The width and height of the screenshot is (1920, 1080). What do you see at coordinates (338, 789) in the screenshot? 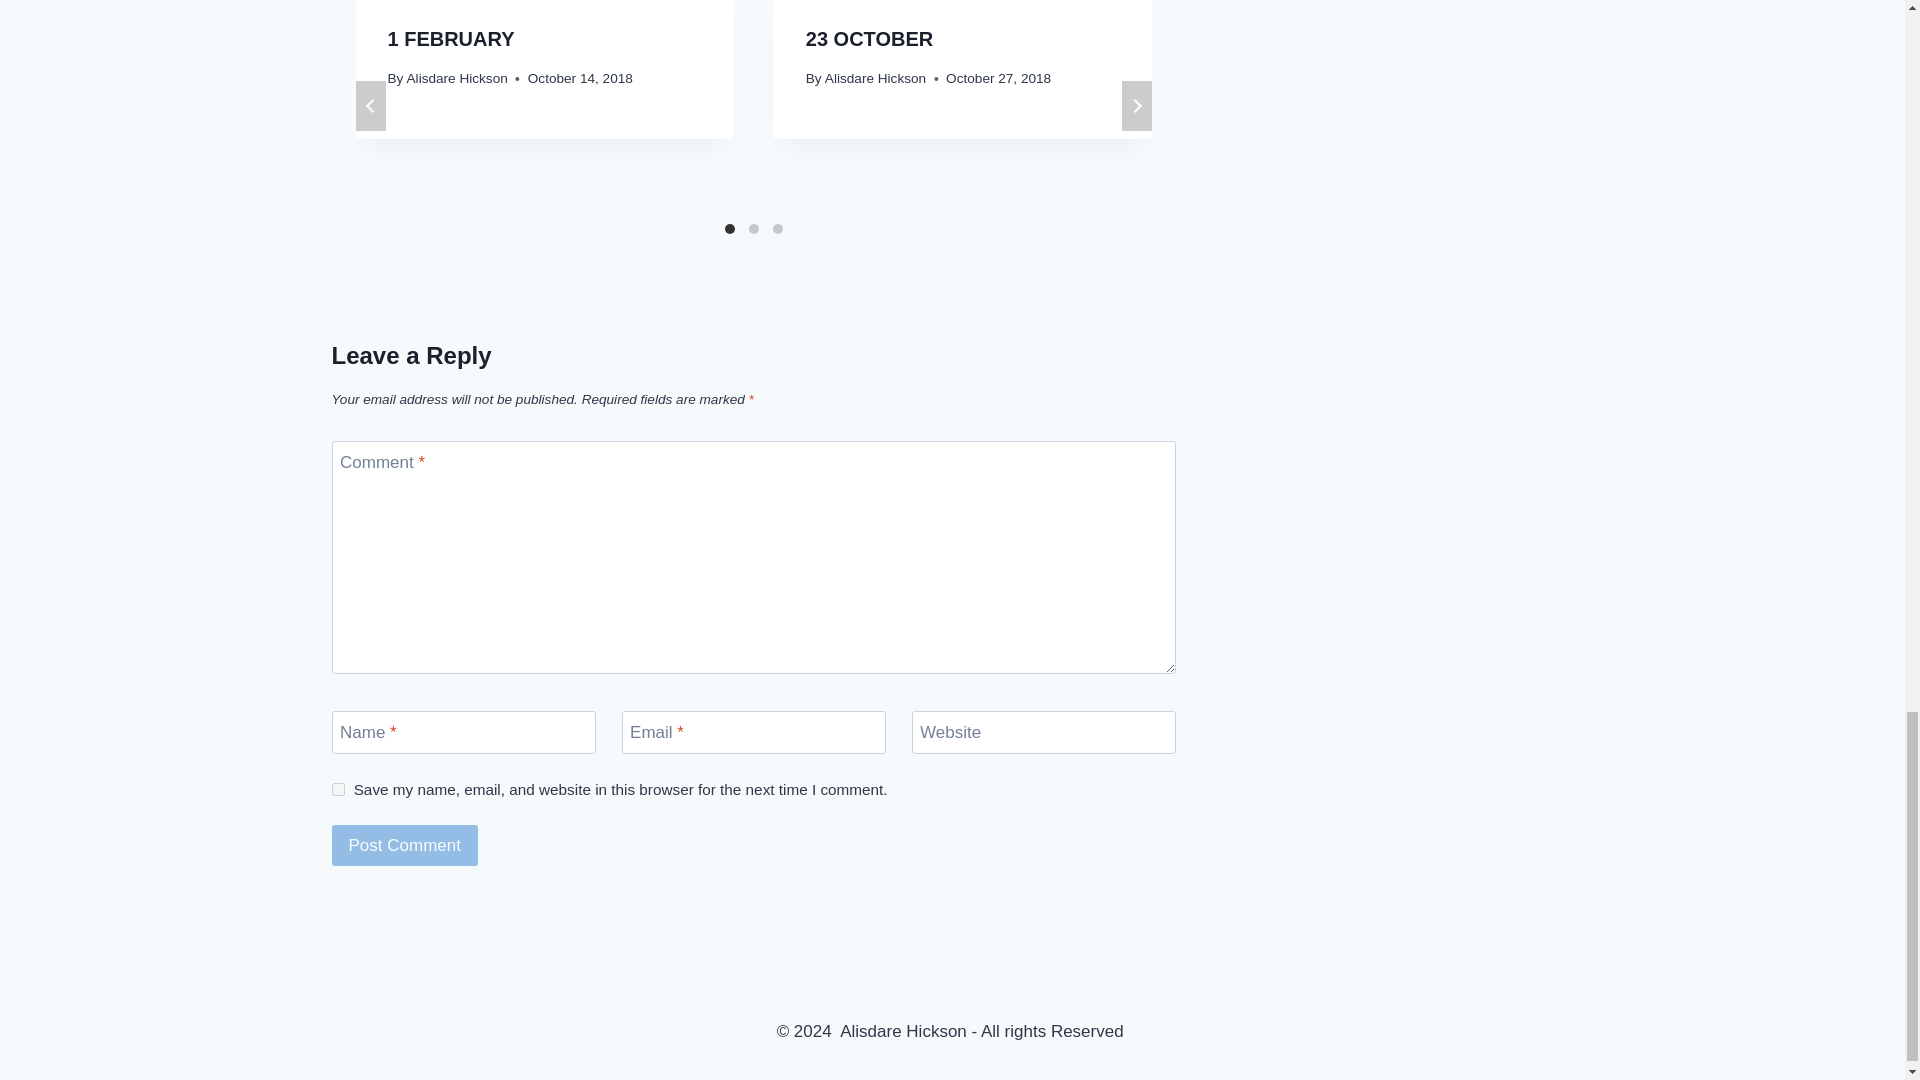
I see `yes` at bounding box center [338, 789].